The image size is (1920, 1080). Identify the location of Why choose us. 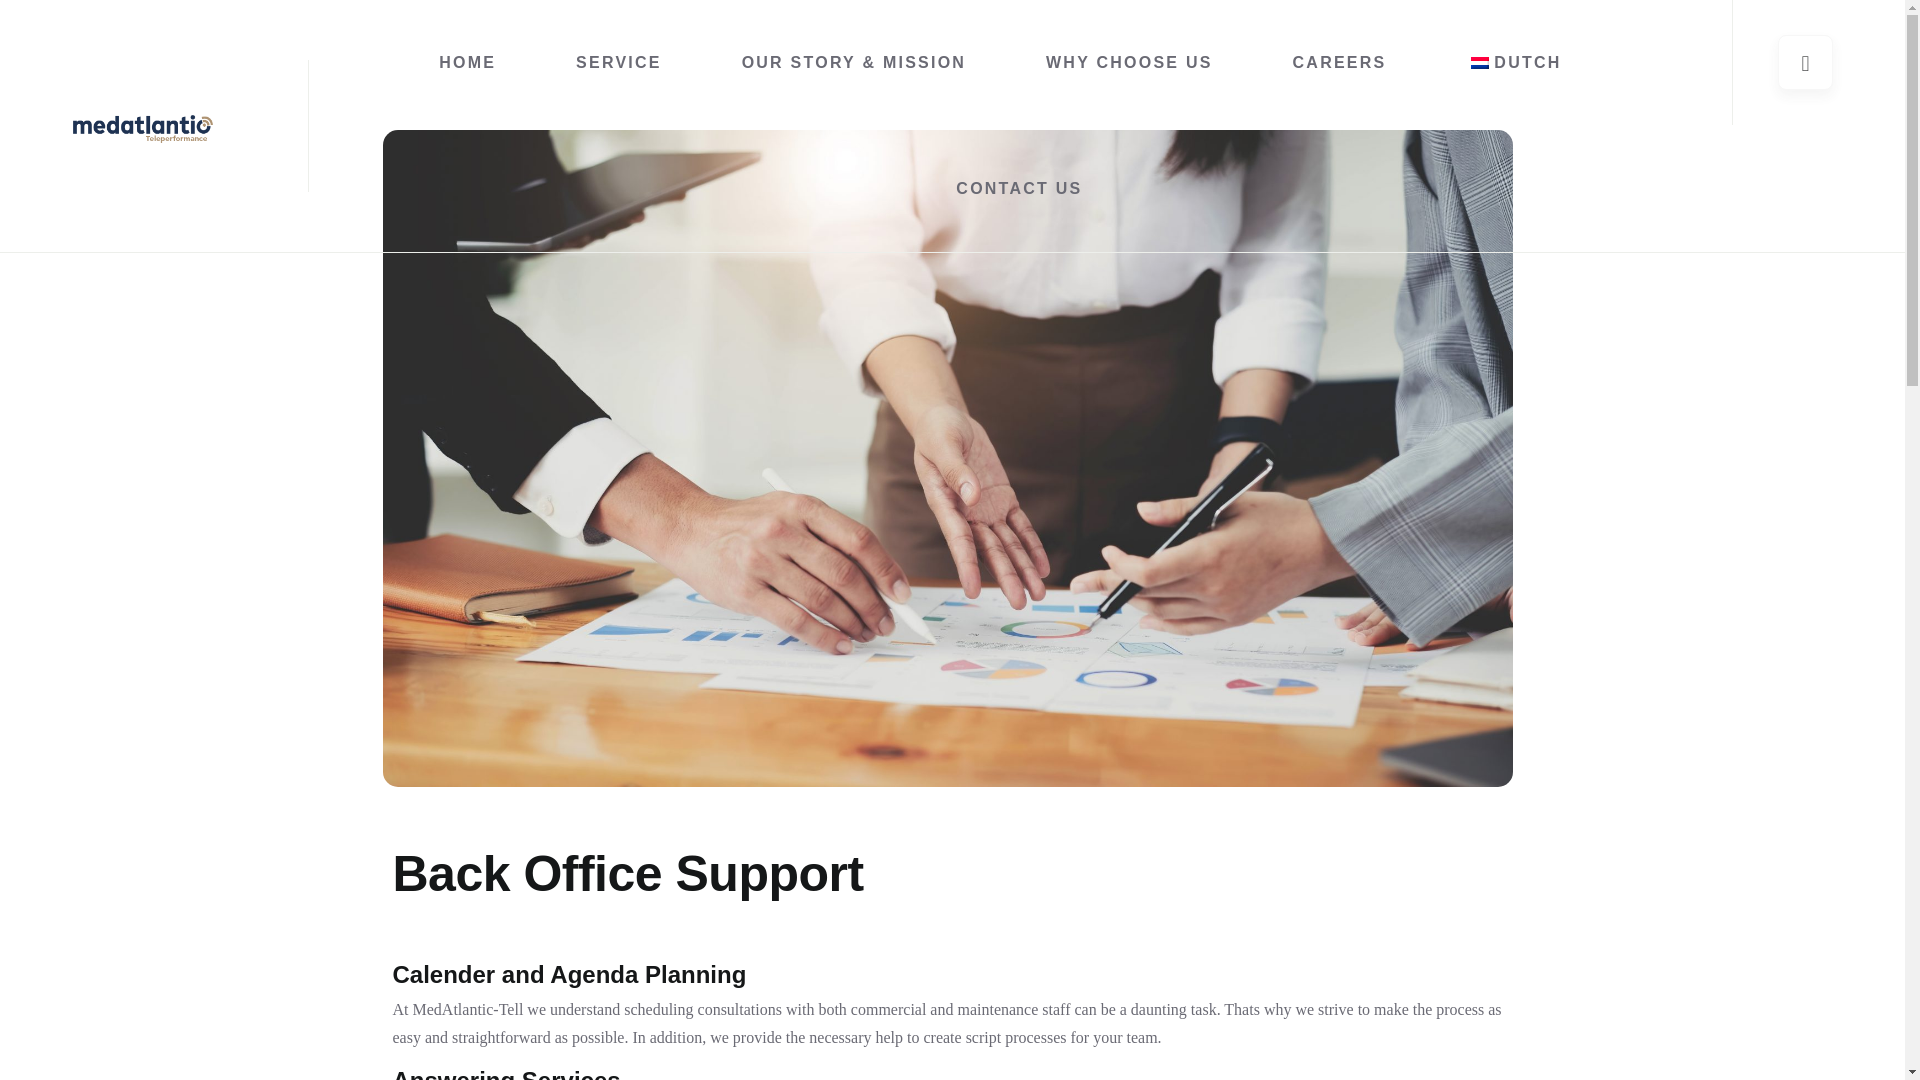
(1130, 63).